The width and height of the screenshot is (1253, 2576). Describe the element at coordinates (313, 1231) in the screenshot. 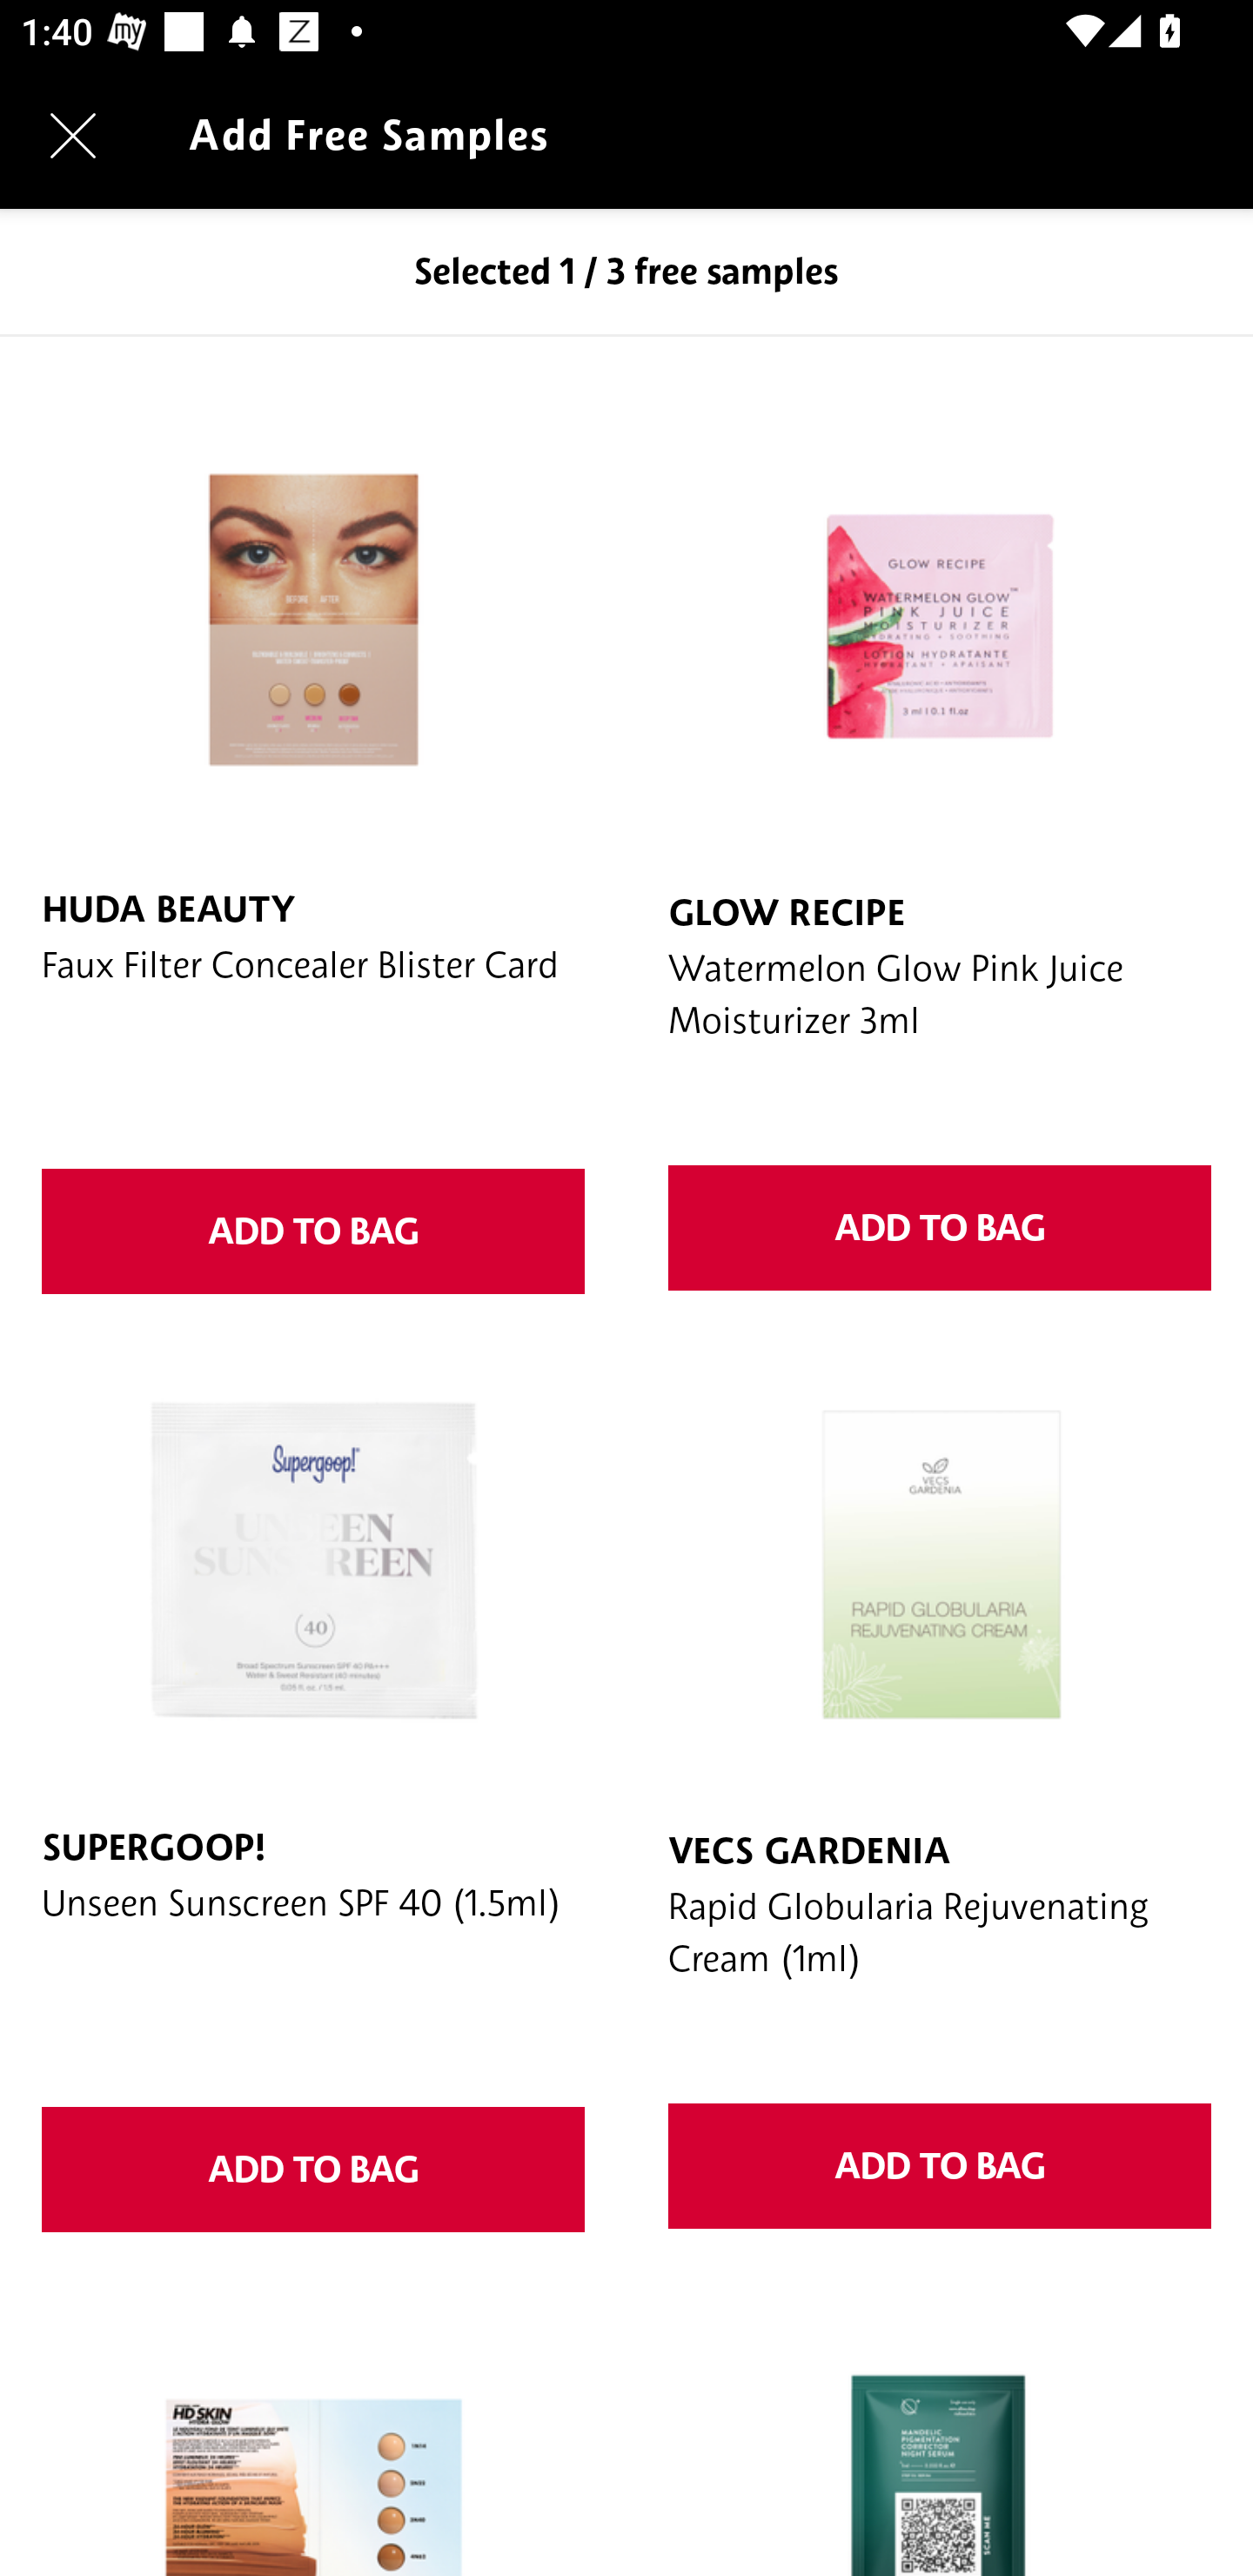

I see `ADD TO BAG` at that location.